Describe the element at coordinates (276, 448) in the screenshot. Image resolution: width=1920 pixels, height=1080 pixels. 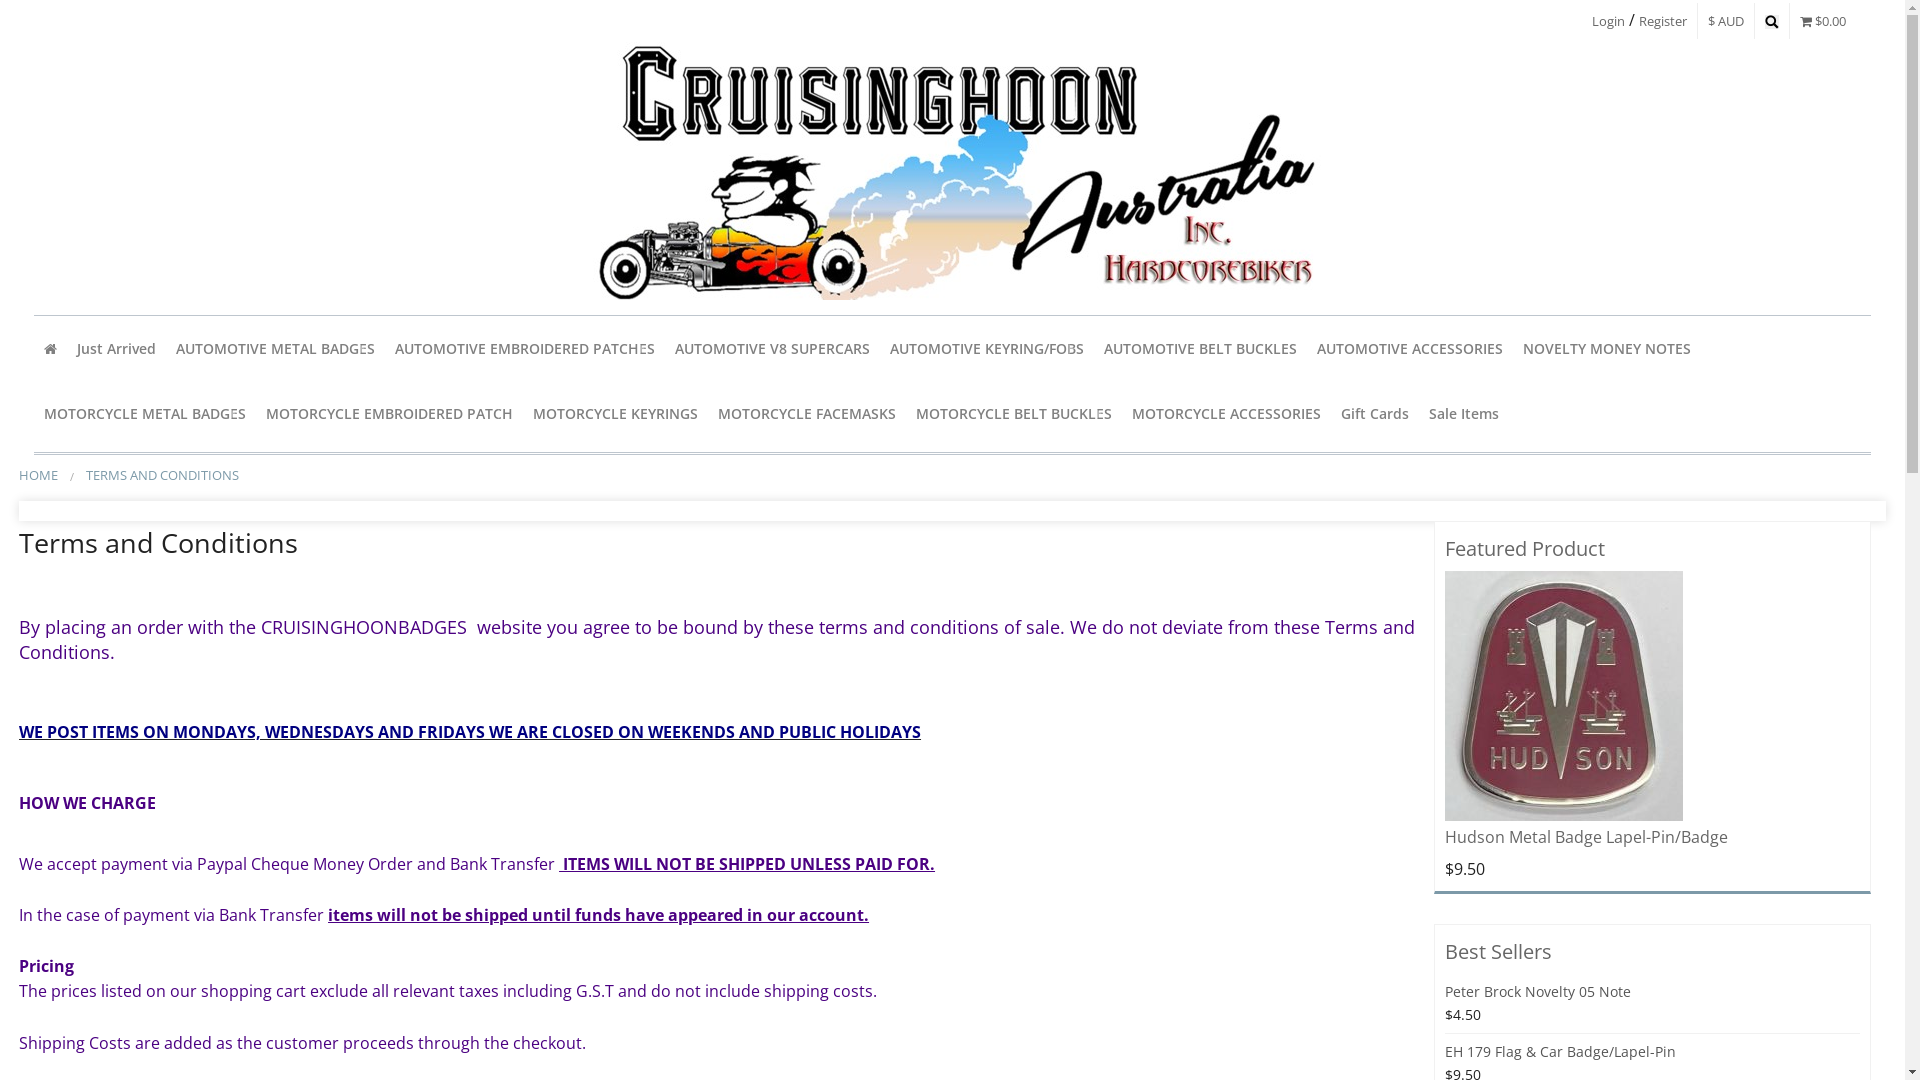
I see `ASIAN` at that location.